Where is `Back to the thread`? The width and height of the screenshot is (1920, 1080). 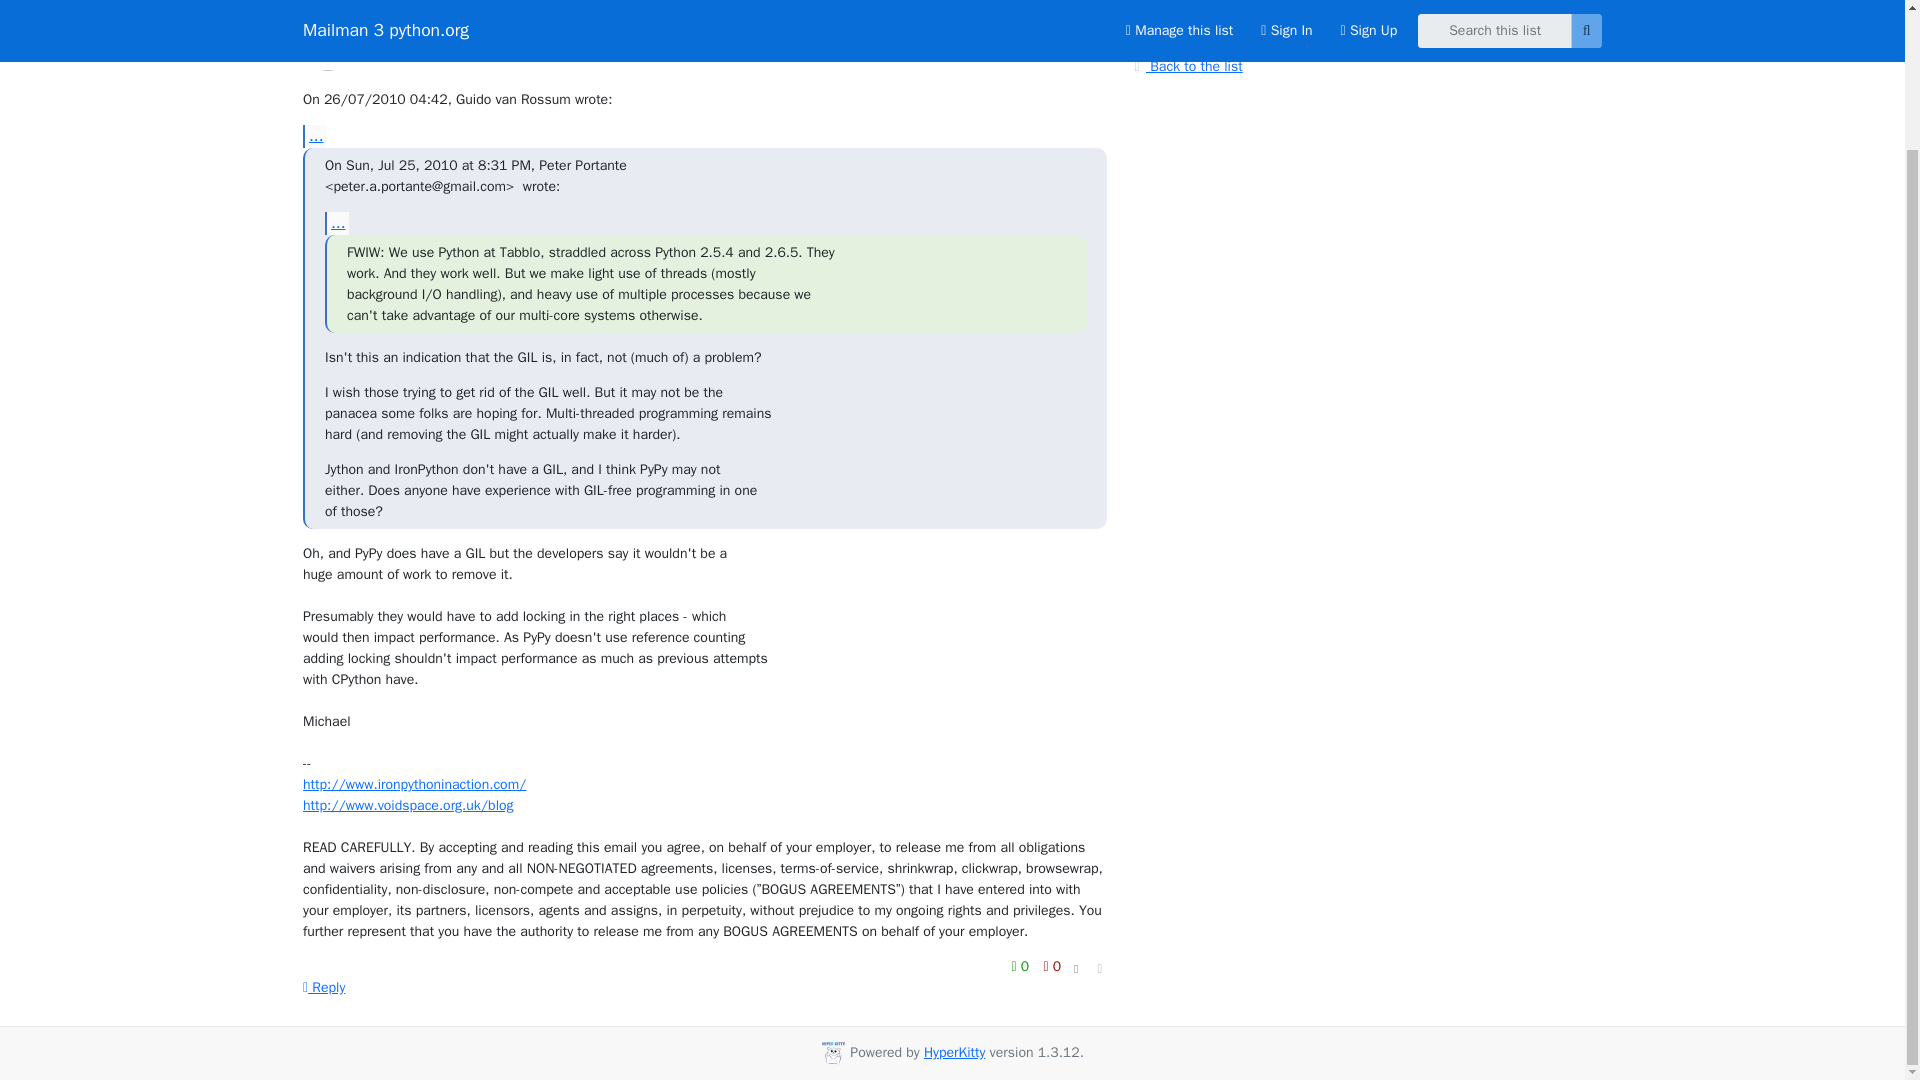 Back to the thread is located at coordinates (1196, 30).